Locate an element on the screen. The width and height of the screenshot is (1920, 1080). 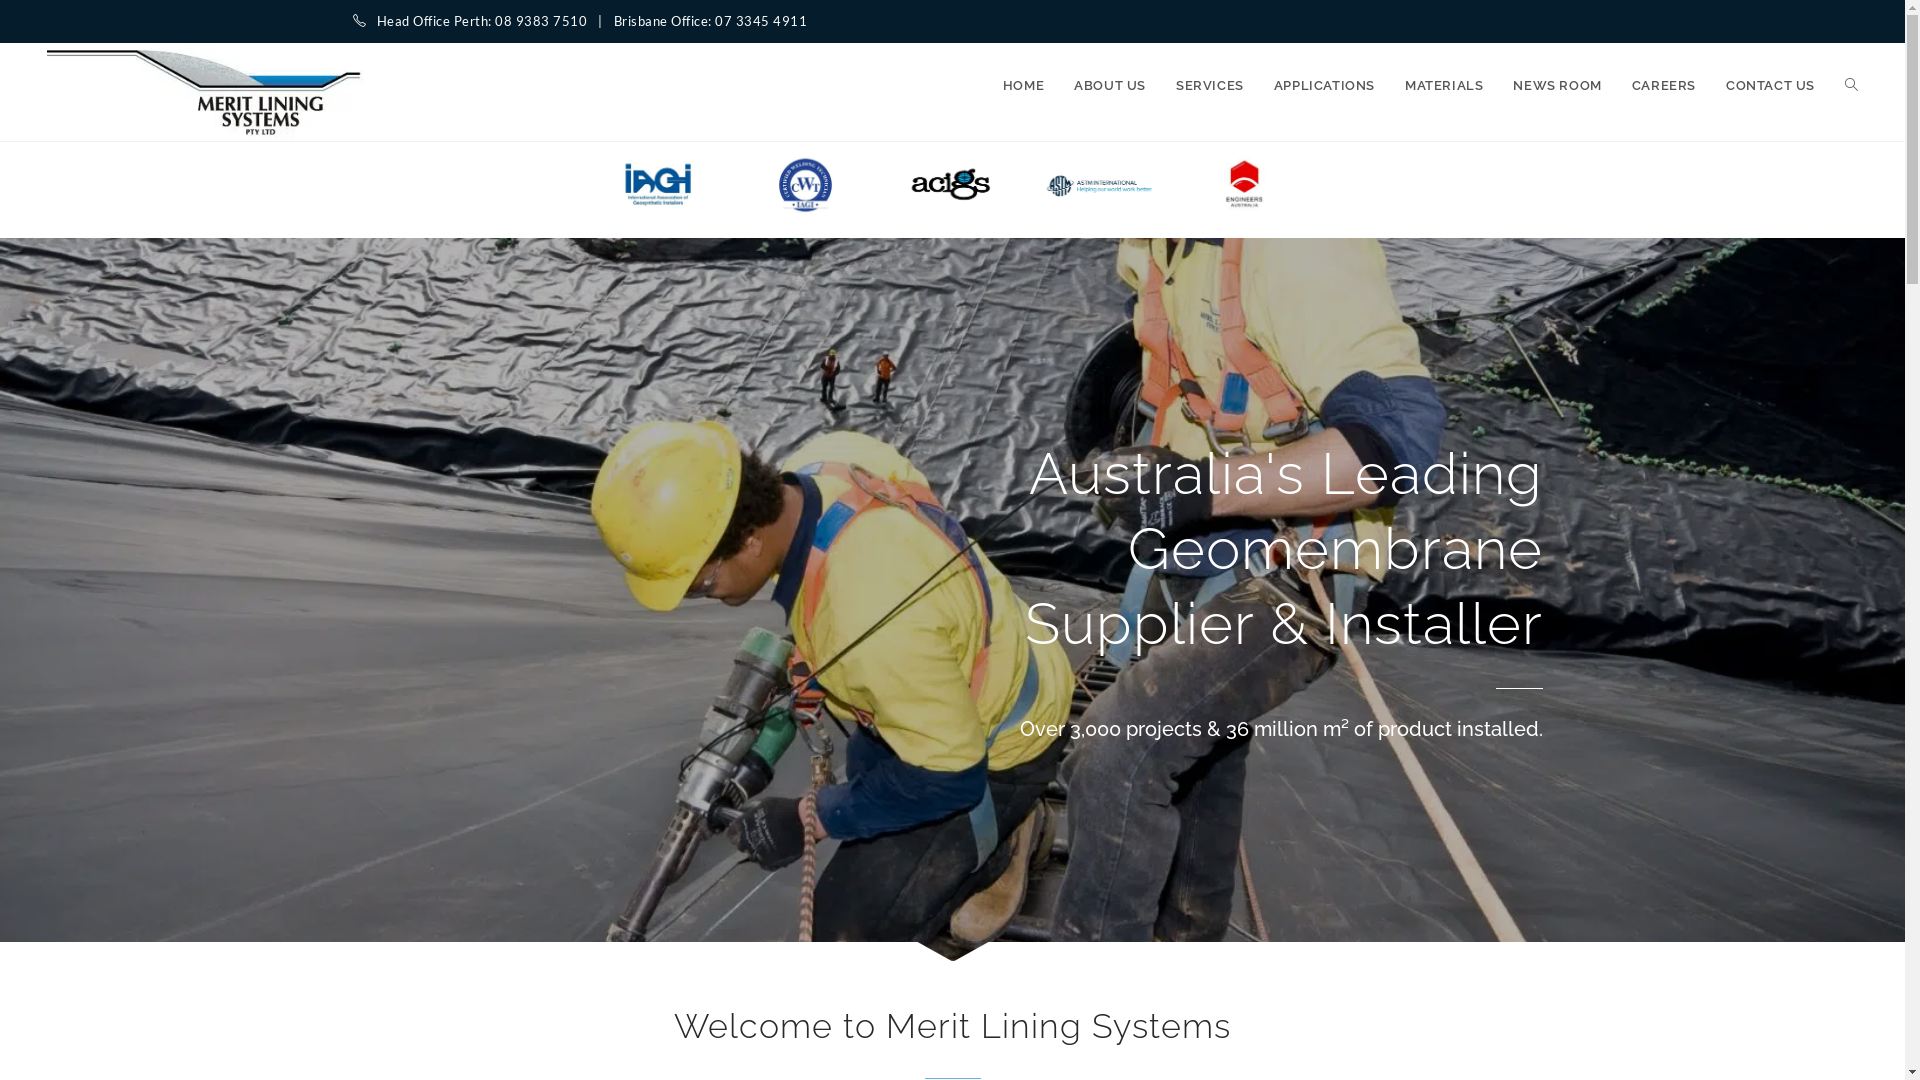
APPLICATIONS is located at coordinates (1324, 86).